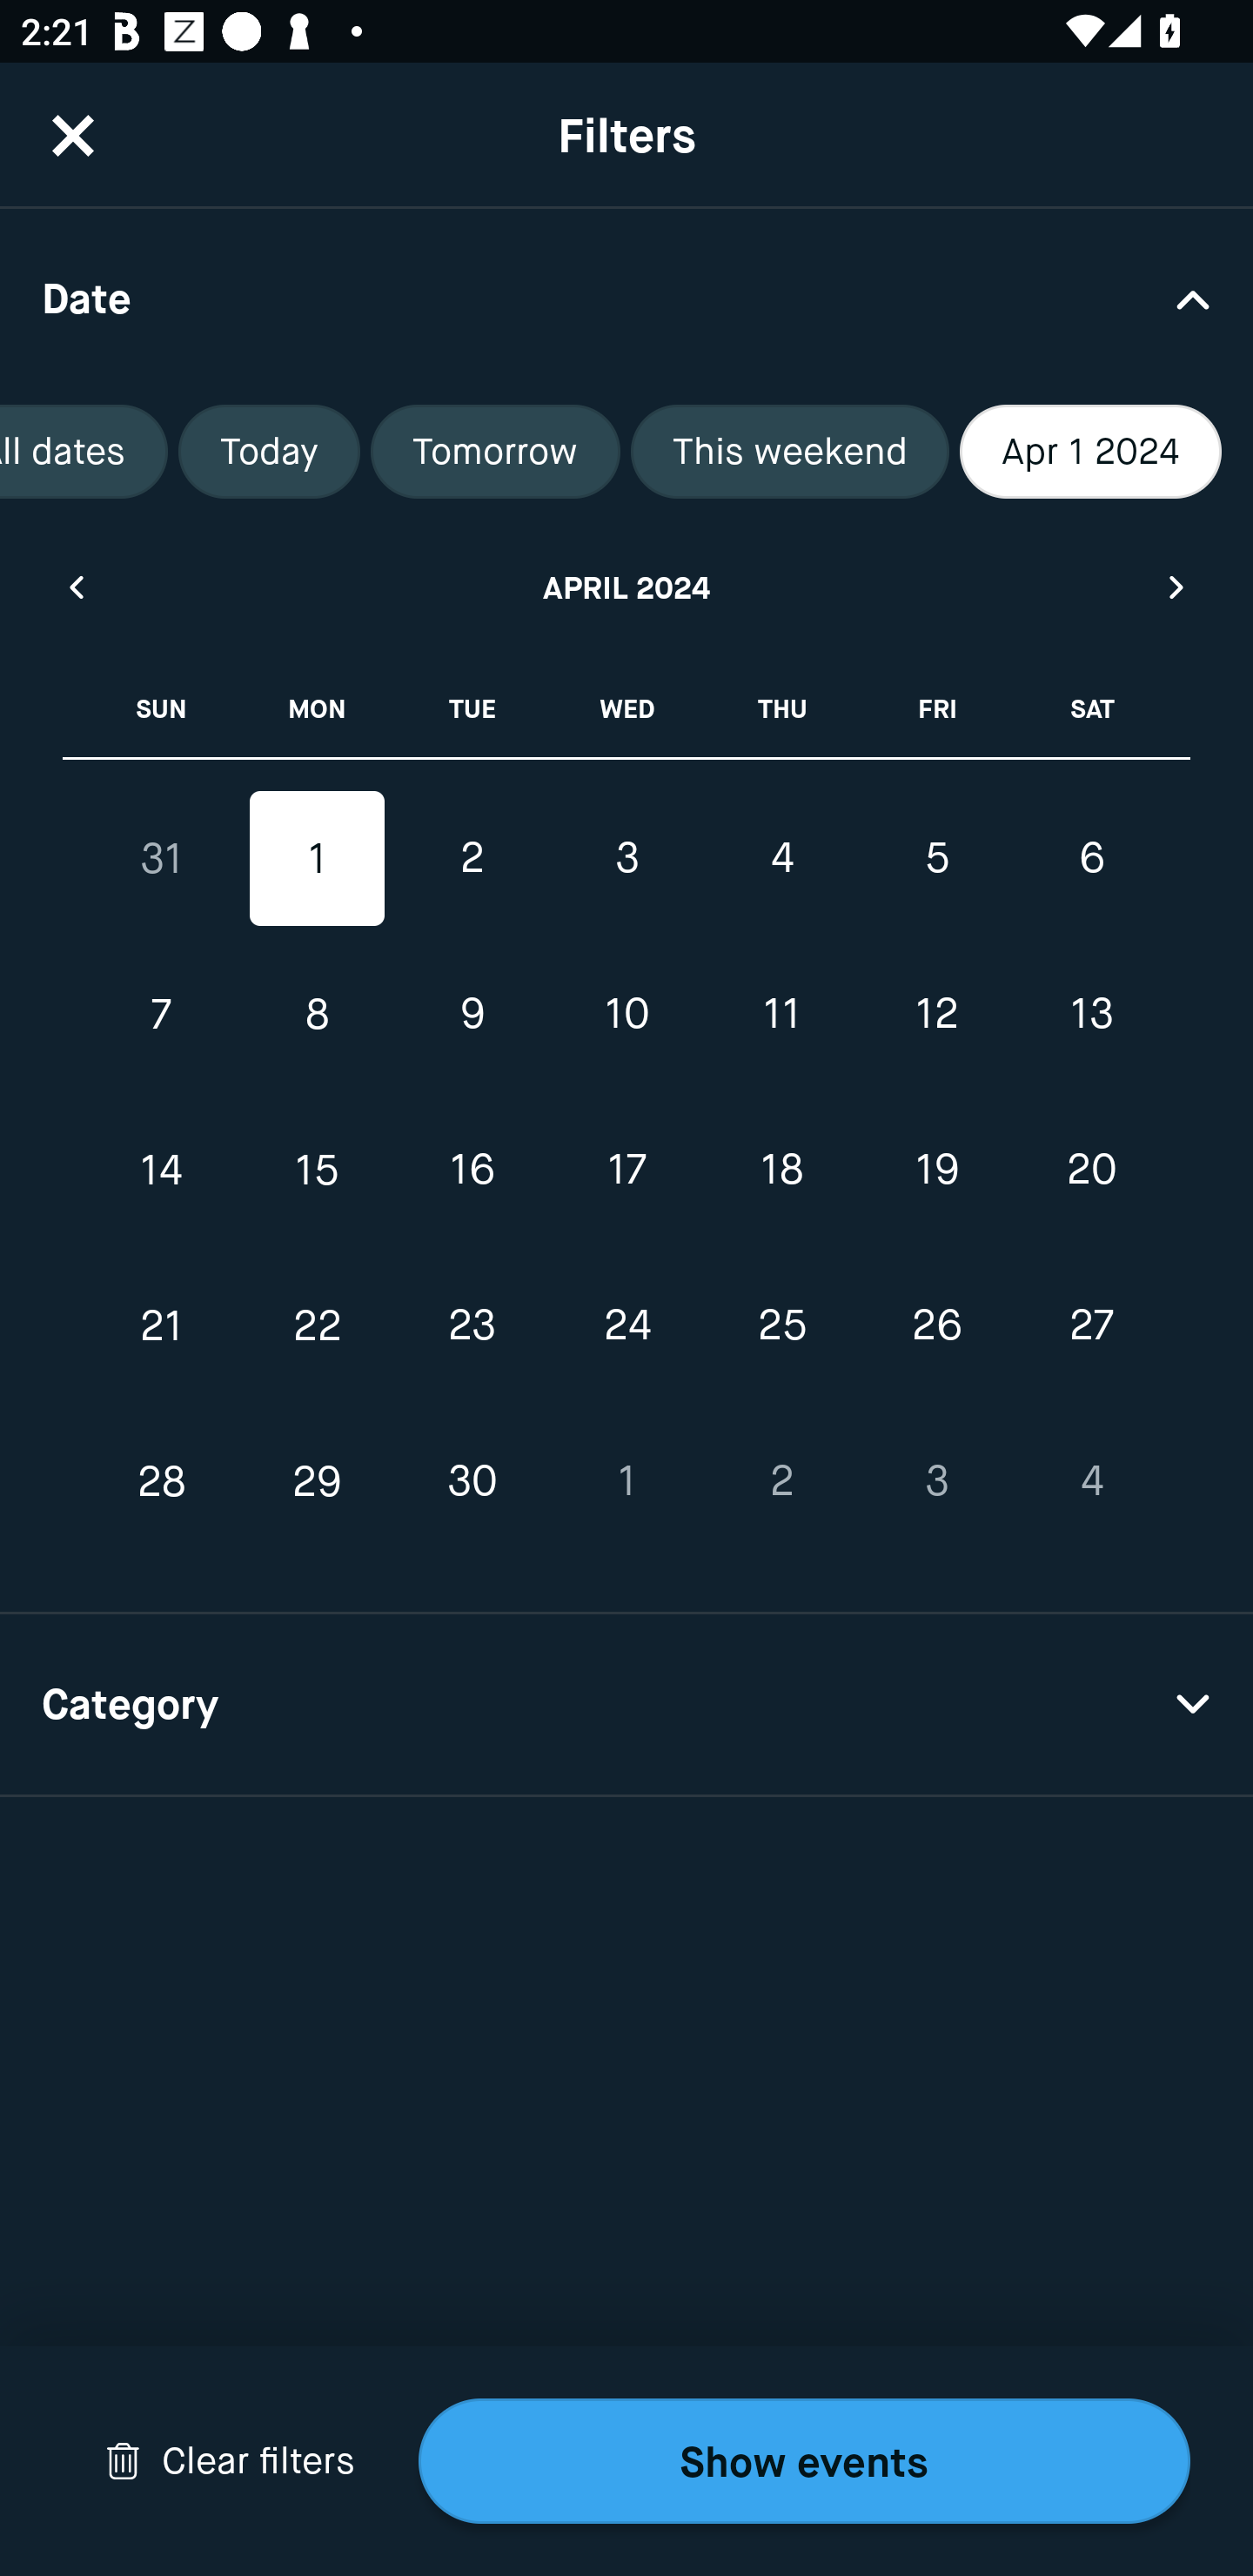  I want to click on Category Drop Down Arrow, so click(626, 1706).